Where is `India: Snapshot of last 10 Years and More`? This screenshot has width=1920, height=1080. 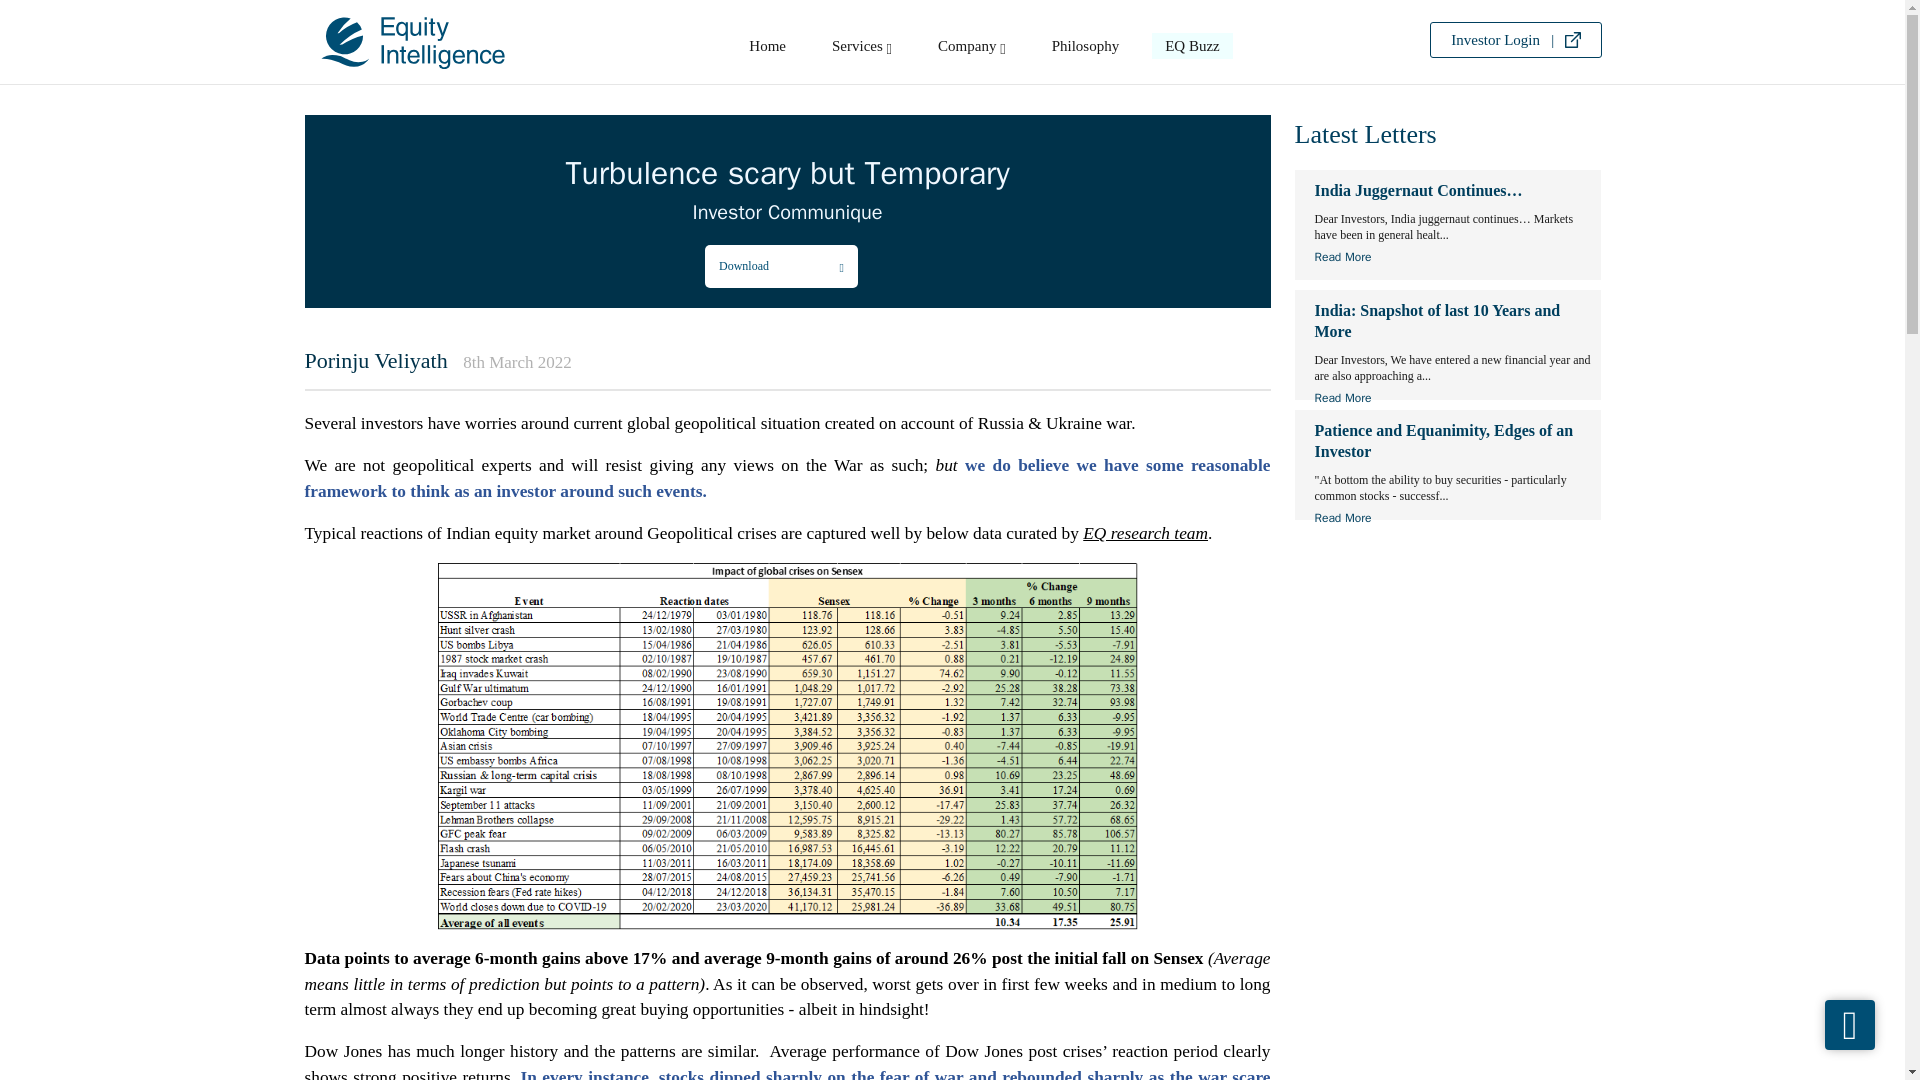
India: Snapshot of last 10 Years and More is located at coordinates (1451, 326).